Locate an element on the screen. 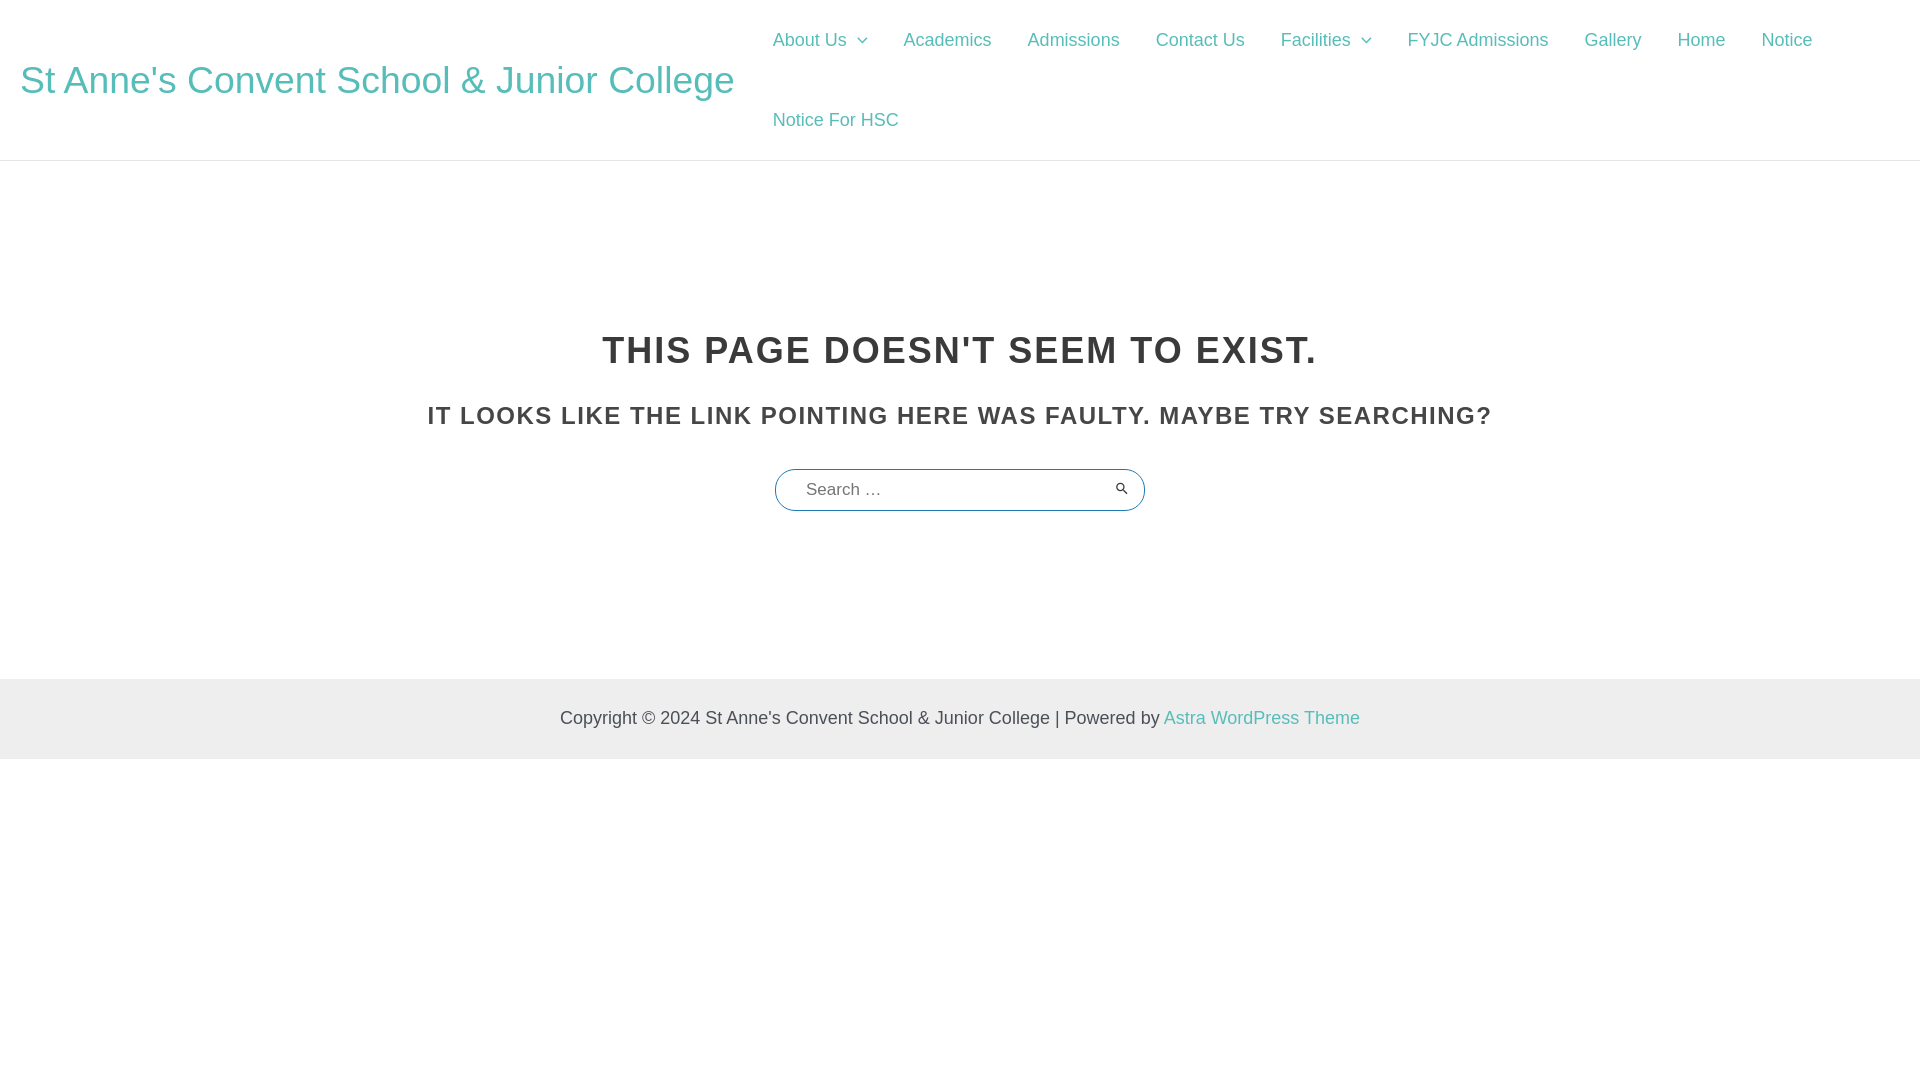  Admissions is located at coordinates (1074, 40).